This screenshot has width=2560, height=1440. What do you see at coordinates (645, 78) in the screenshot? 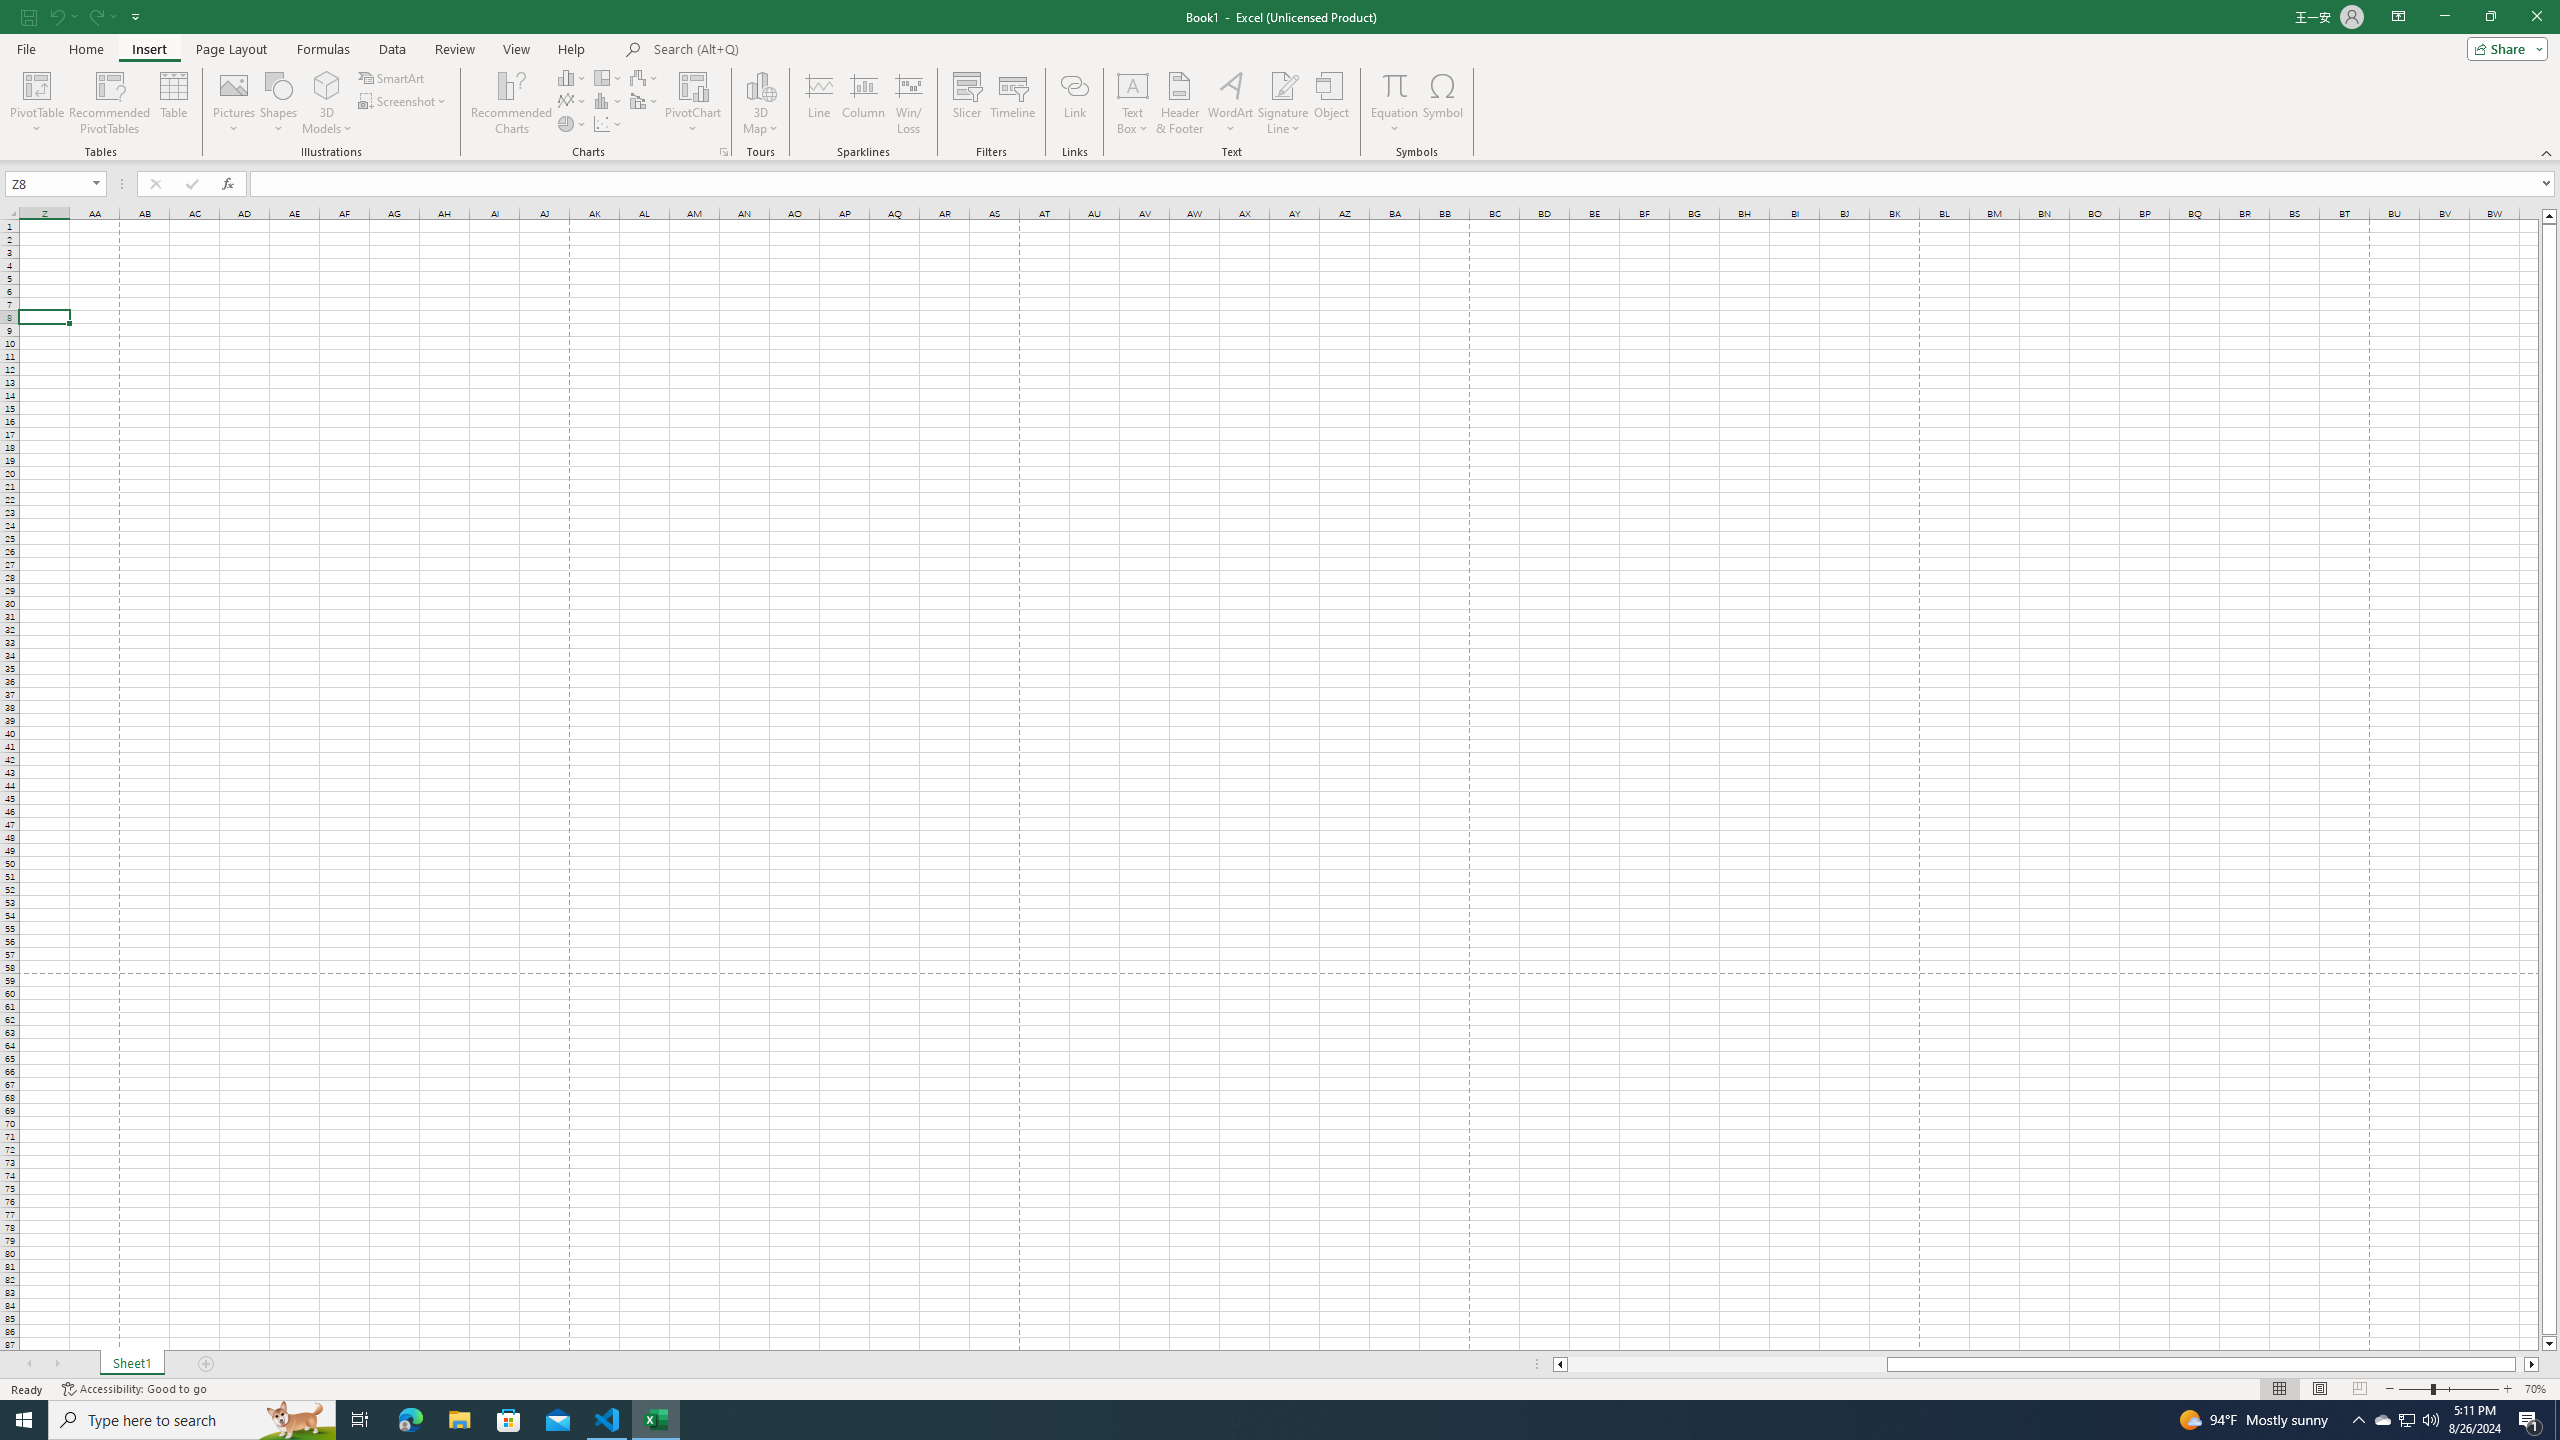
I see `Insert Waterfall, Funnel, Stock, Surface, or Radar Chart` at bounding box center [645, 78].